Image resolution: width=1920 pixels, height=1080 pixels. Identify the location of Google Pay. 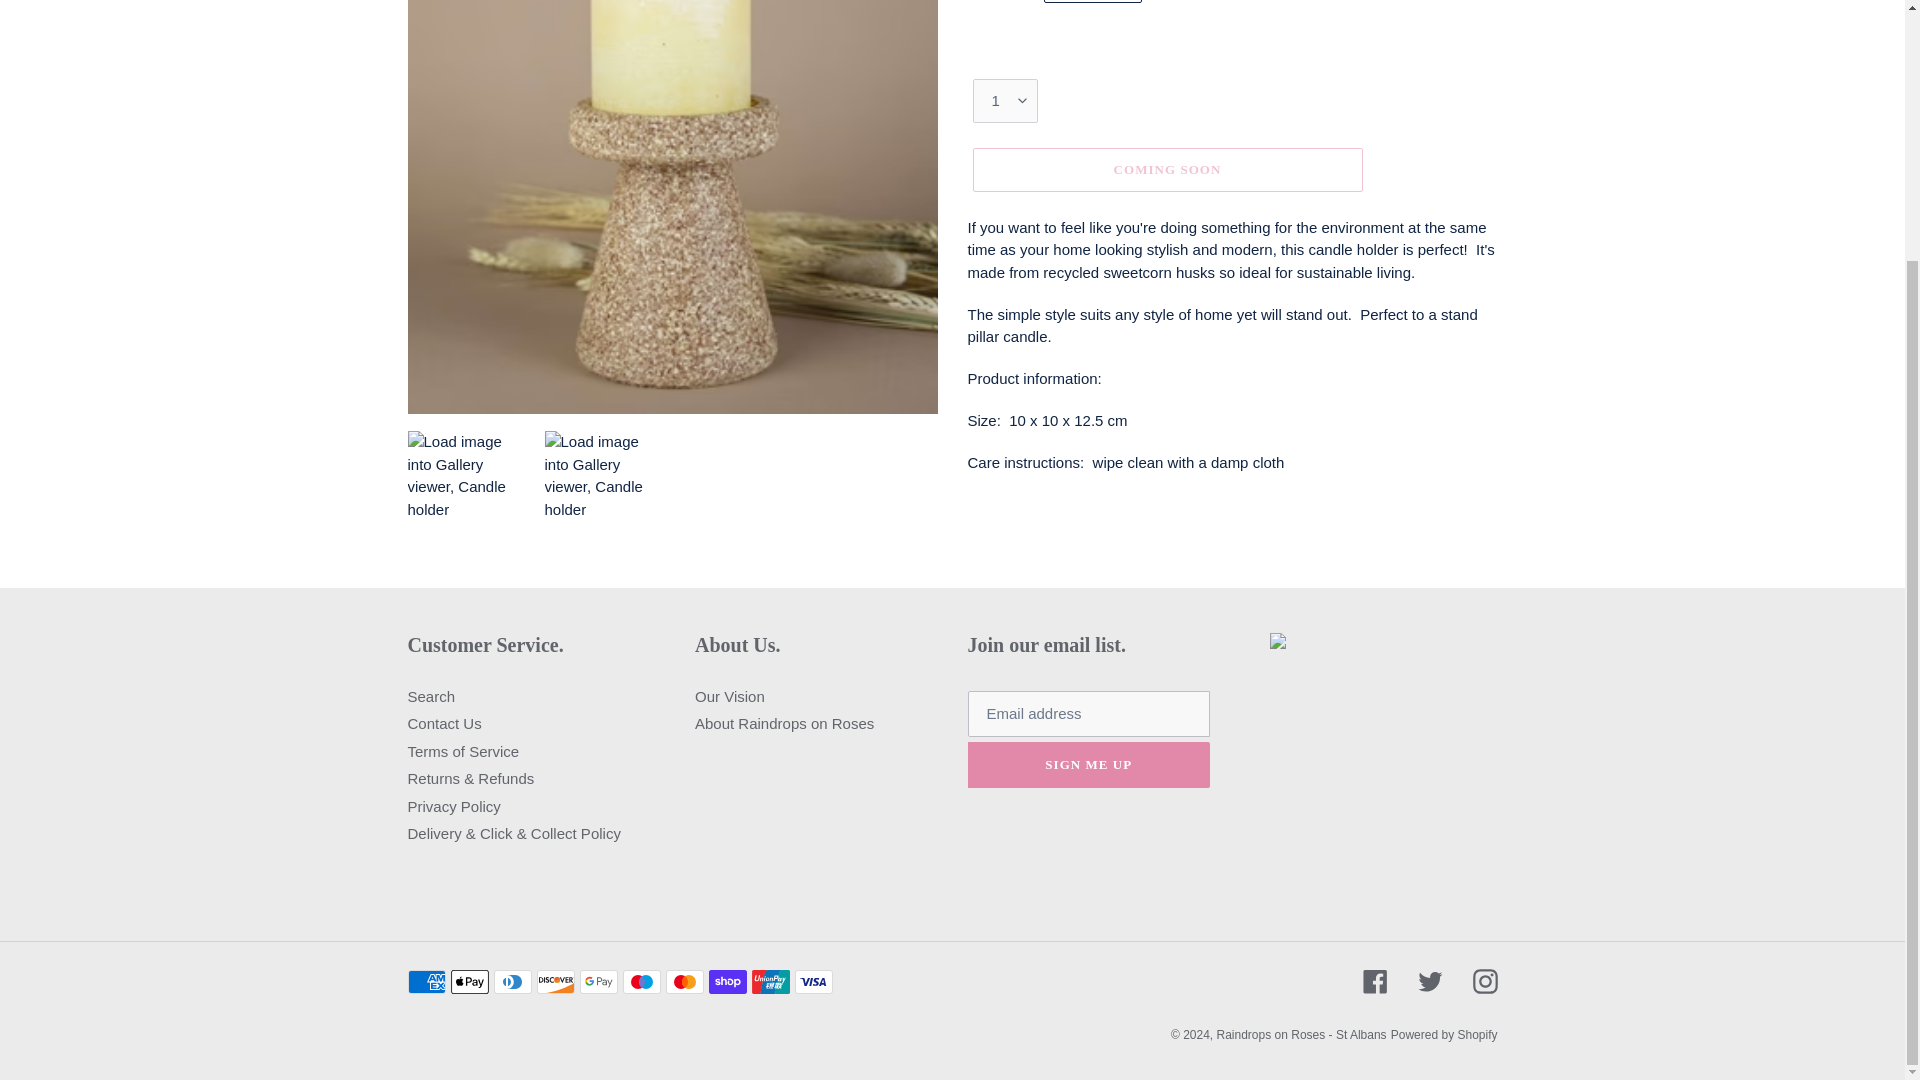
(598, 980).